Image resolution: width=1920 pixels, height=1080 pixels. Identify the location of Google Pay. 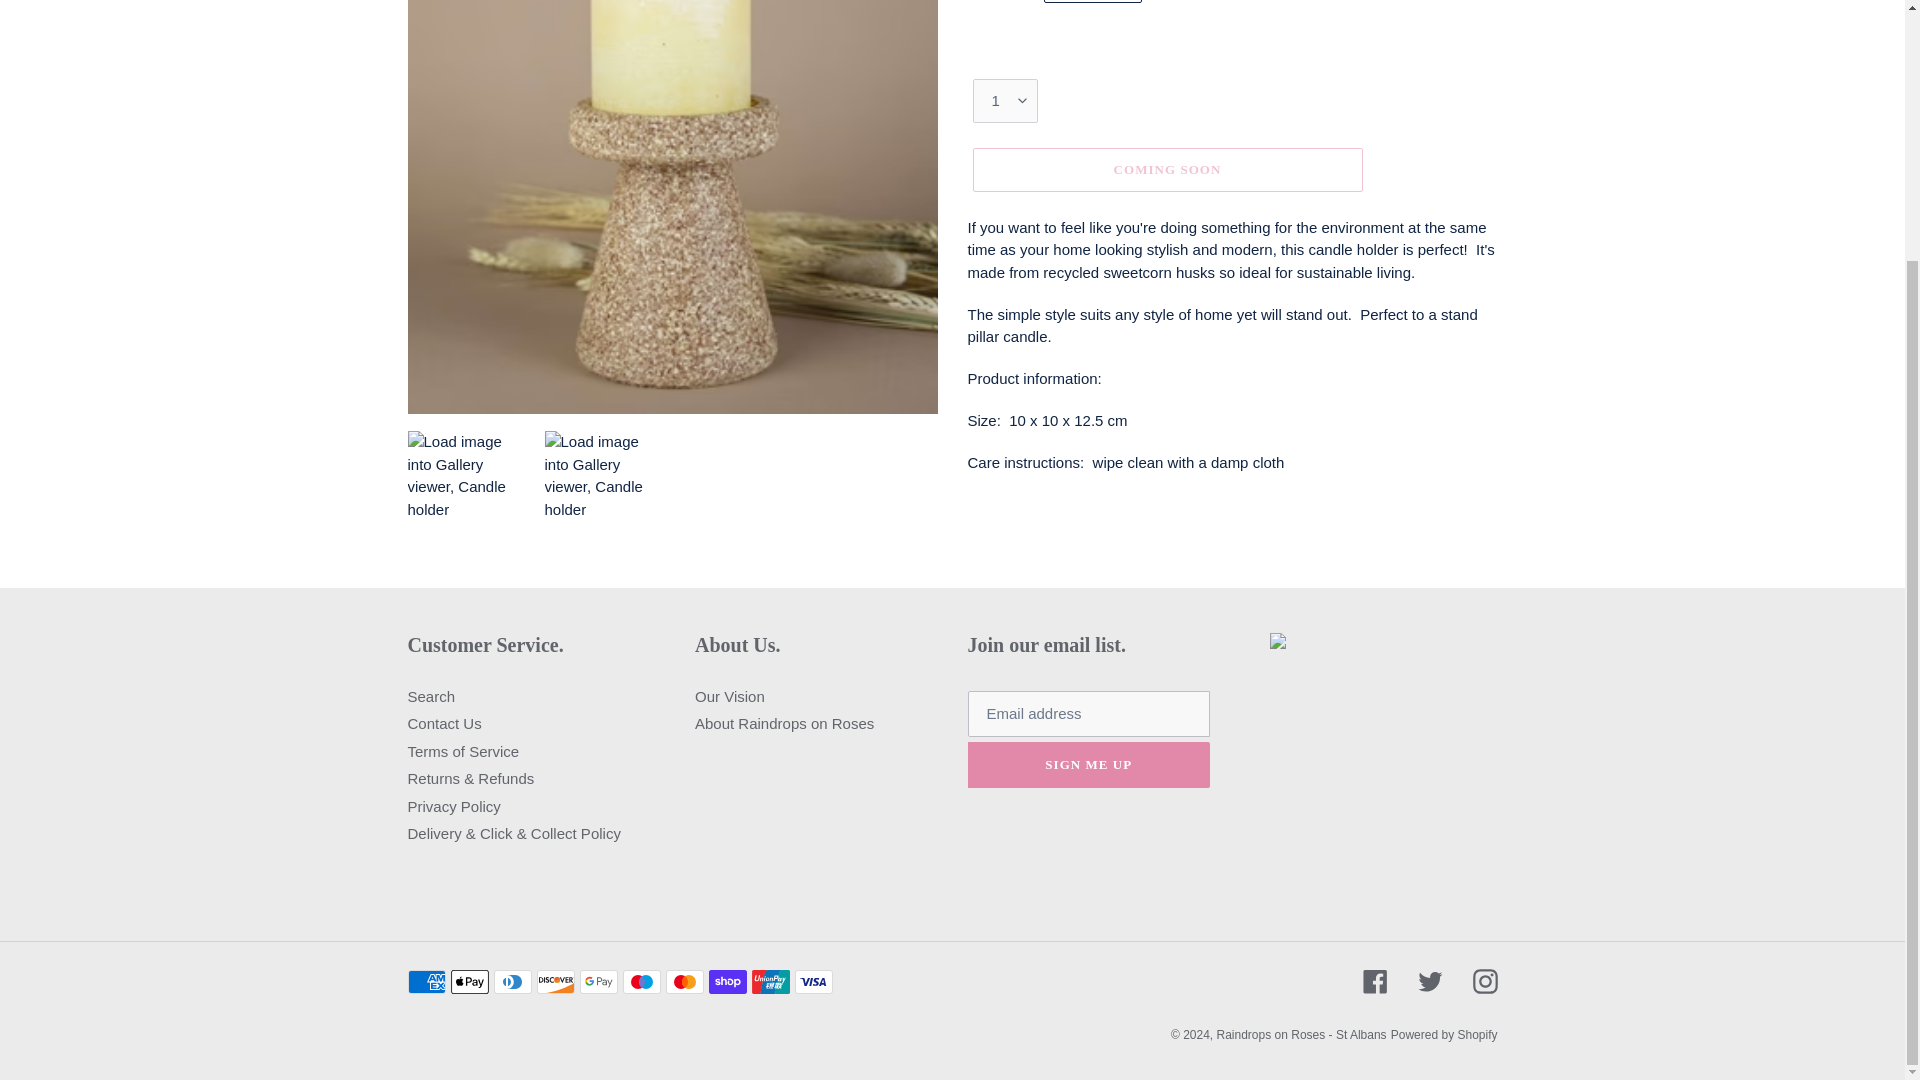
(598, 980).